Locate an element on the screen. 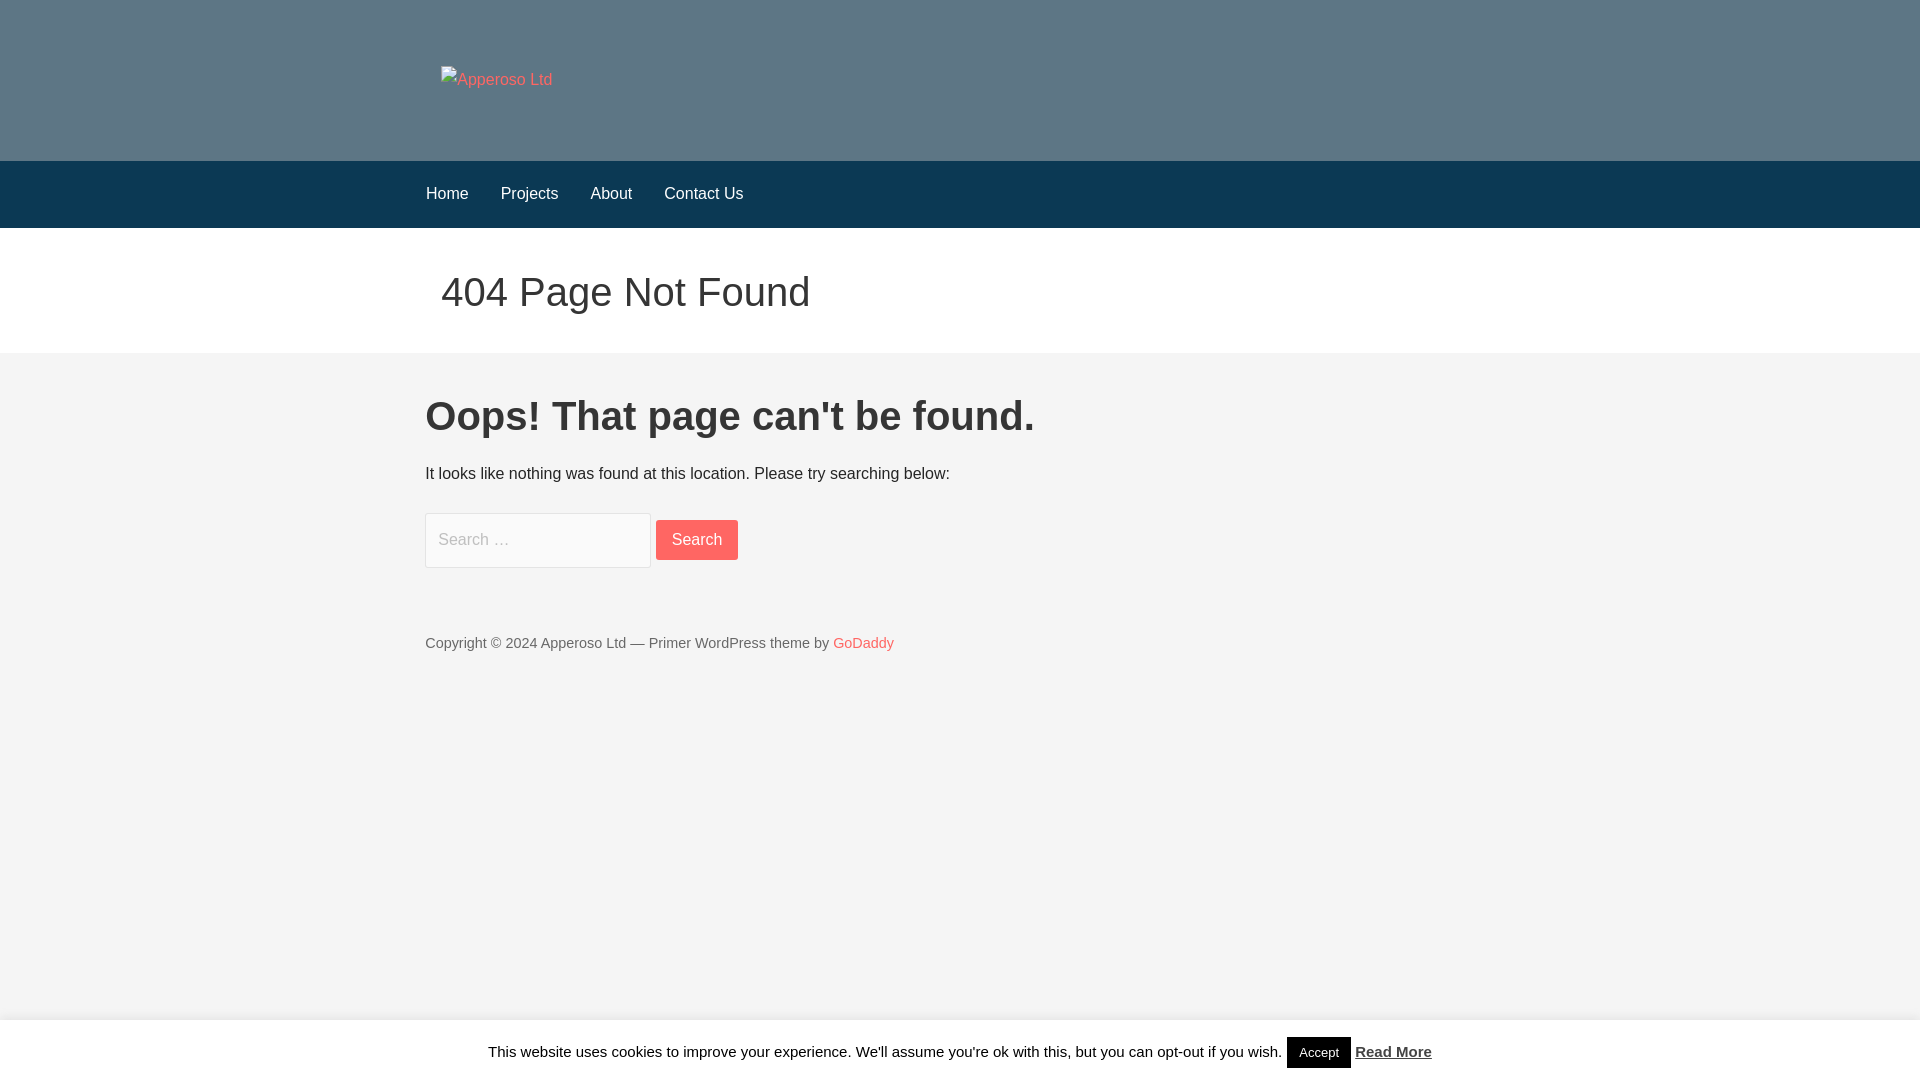  Apperoso Ltd is located at coordinates (539, 120).